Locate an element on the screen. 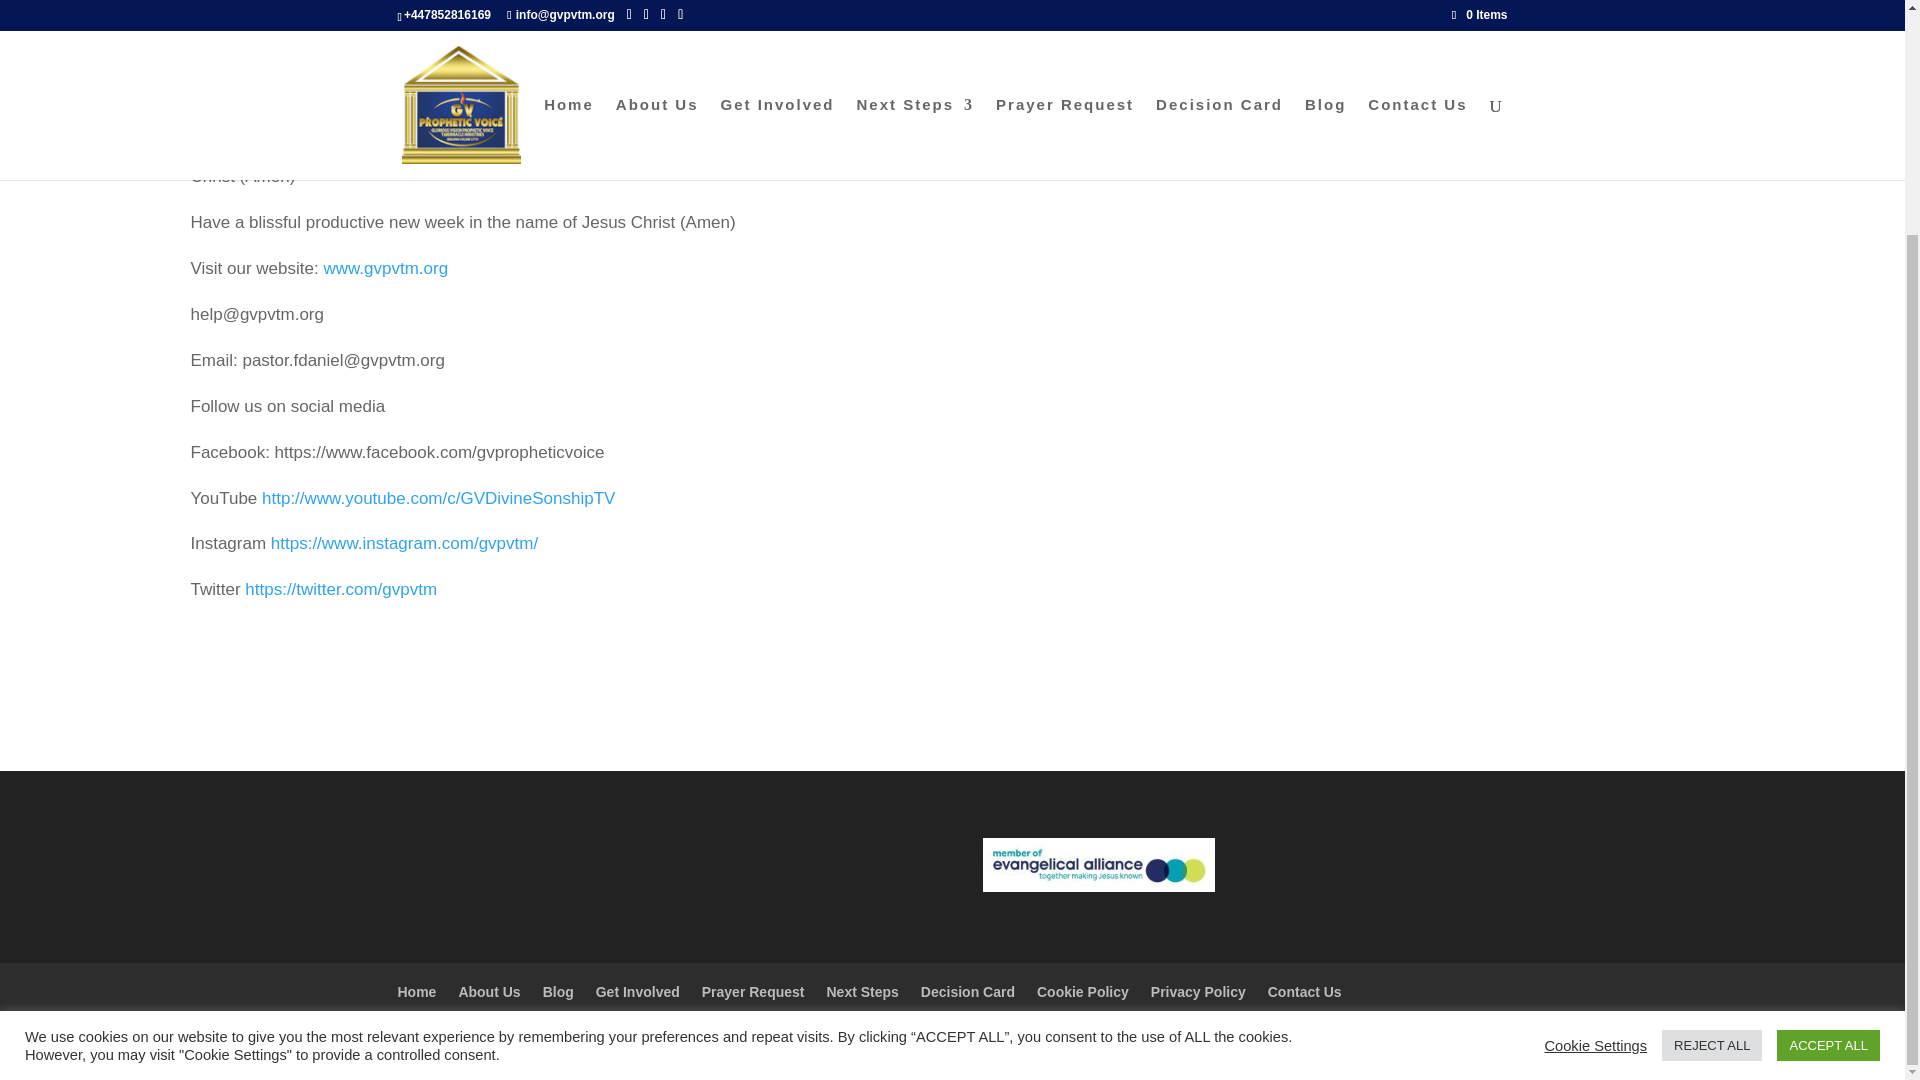  Blog is located at coordinates (558, 992).